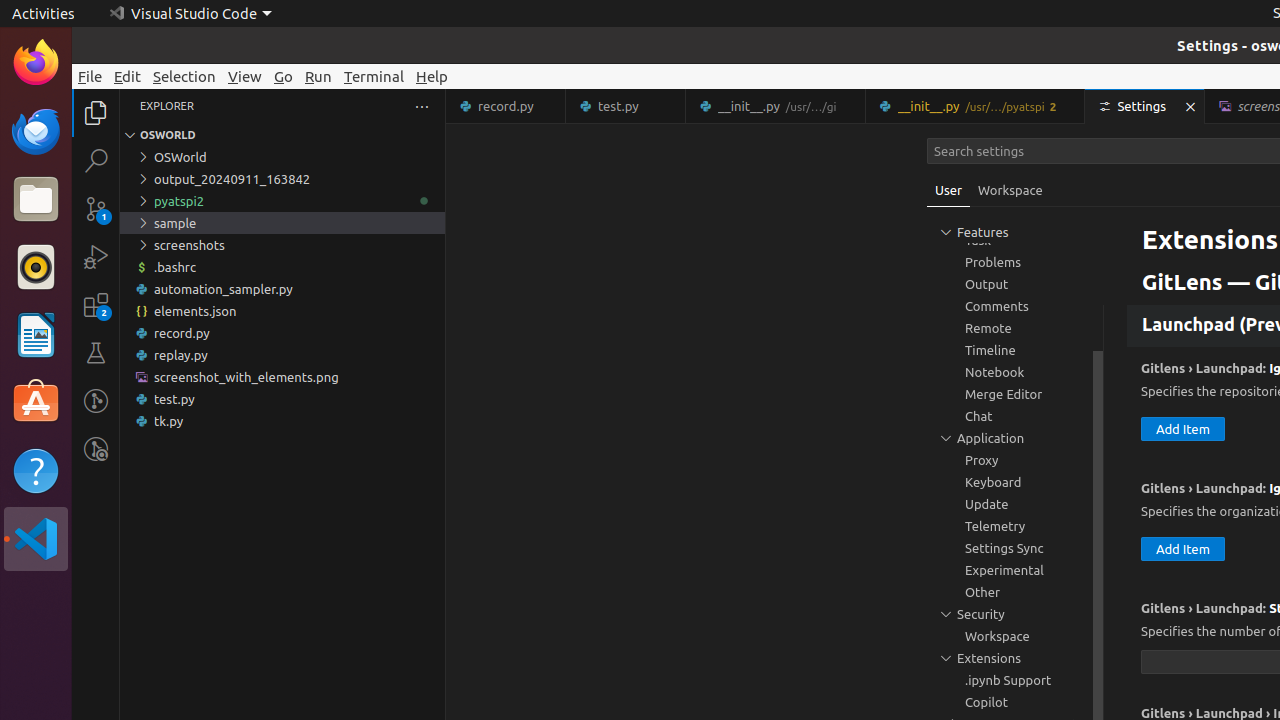 This screenshot has height=720, width=1280. Describe the element at coordinates (96, 449) in the screenshot. I see `GitLens Inspect` at that location.